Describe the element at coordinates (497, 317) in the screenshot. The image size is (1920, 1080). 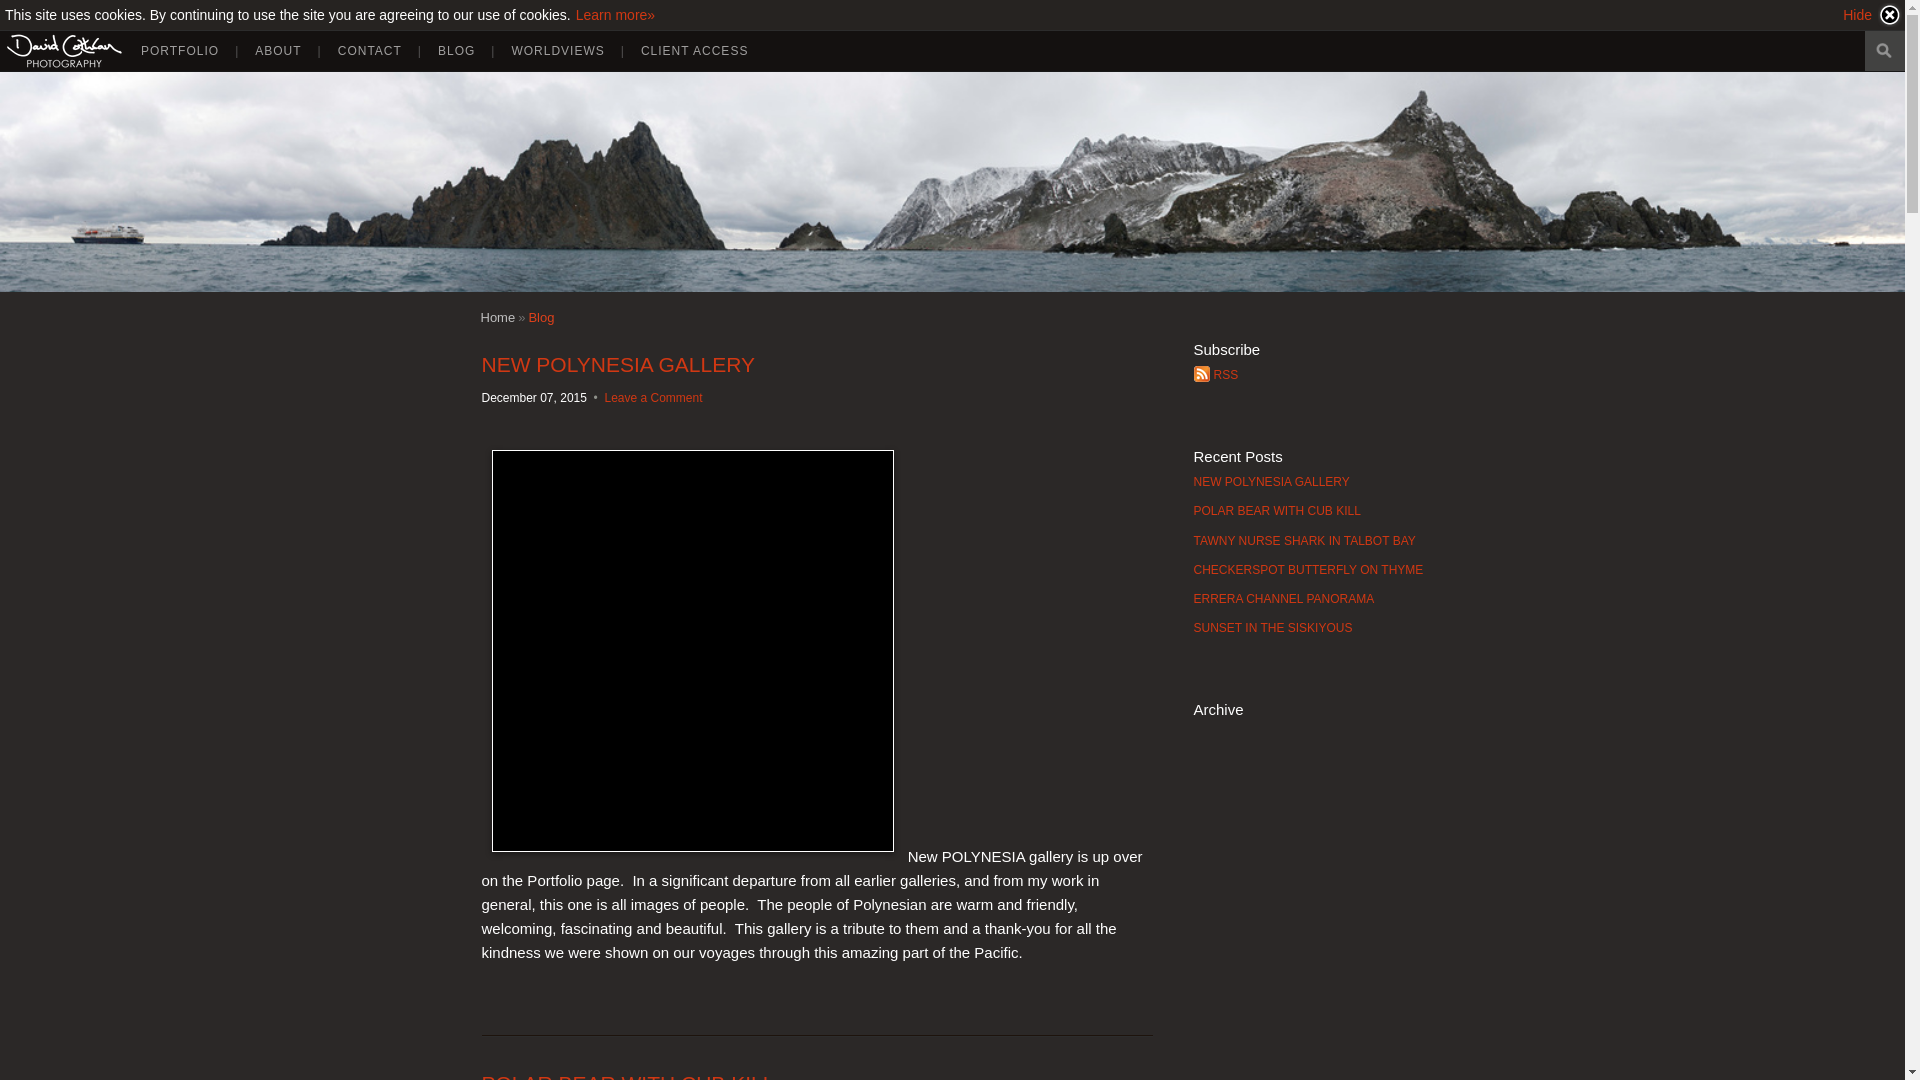
I see `Home` at that location.